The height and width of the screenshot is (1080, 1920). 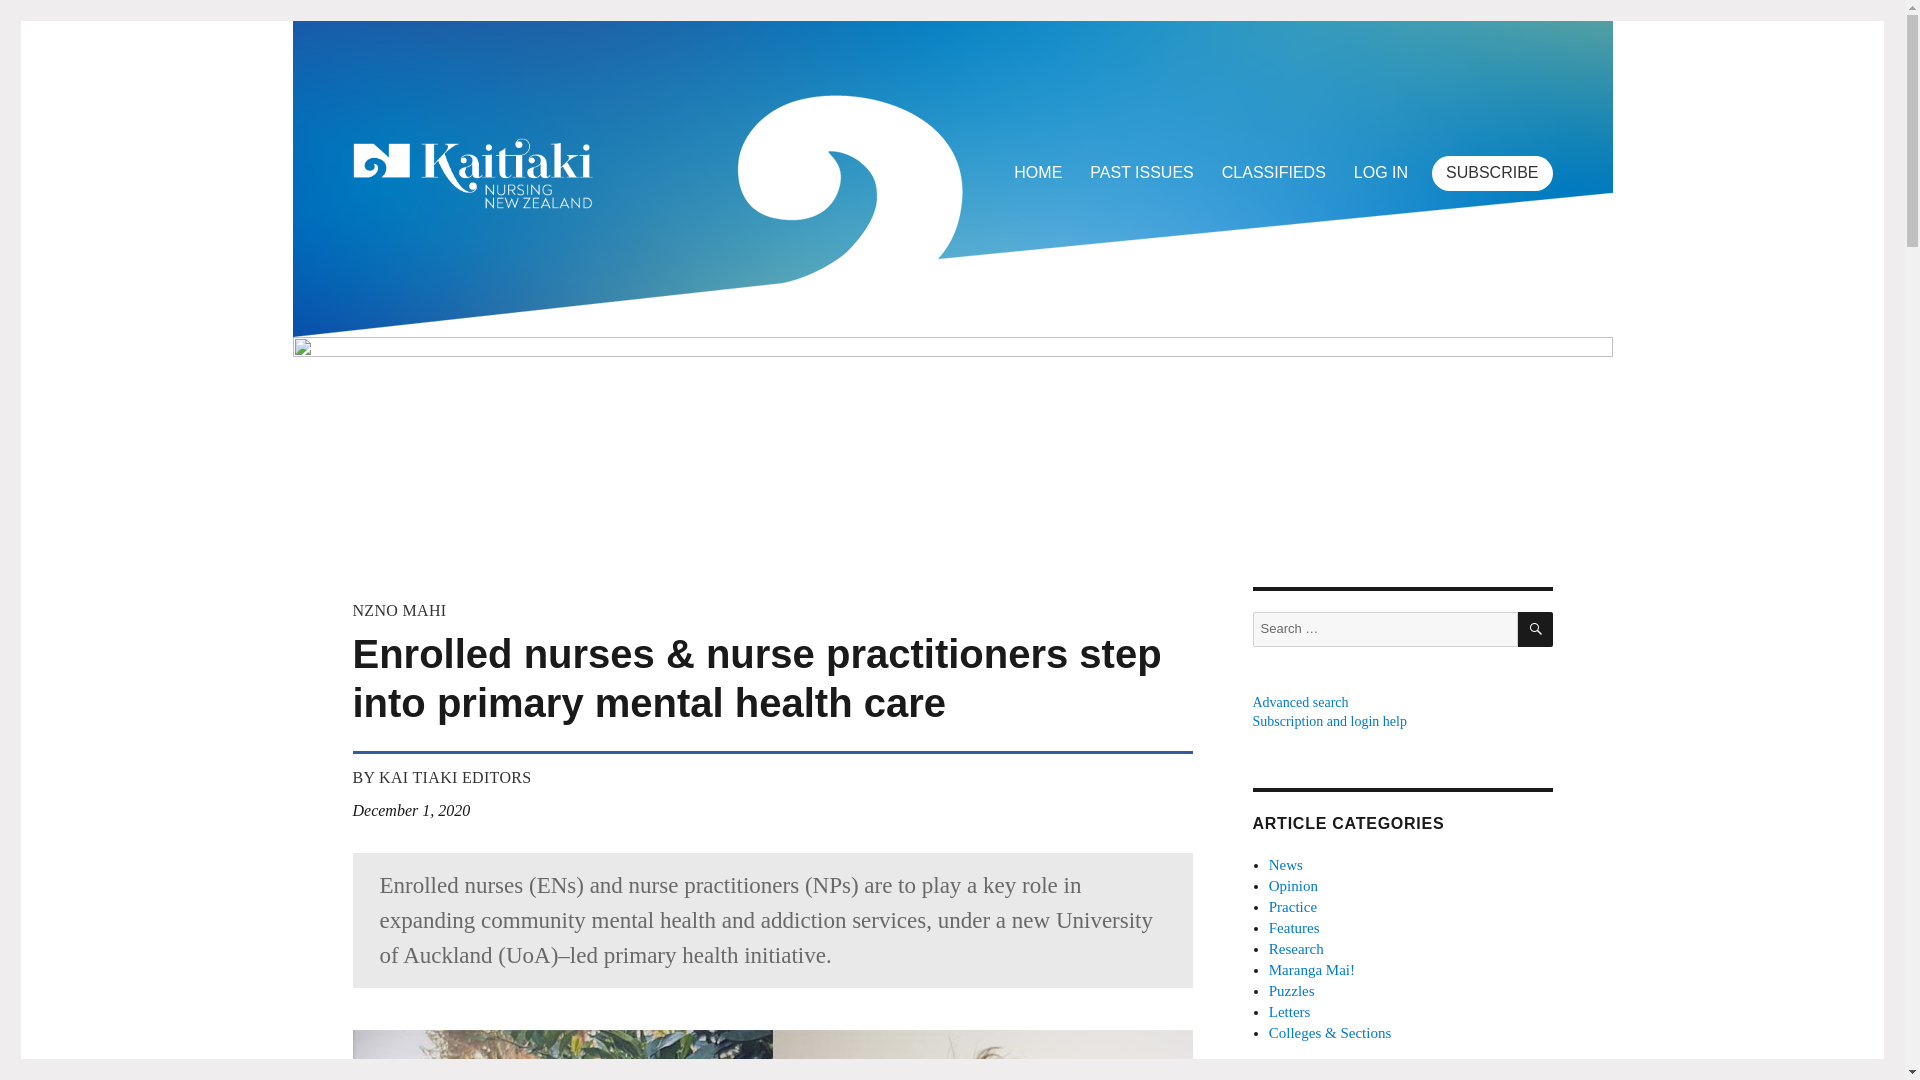 I want to click on Opinion, so click(x=1293, y=886).